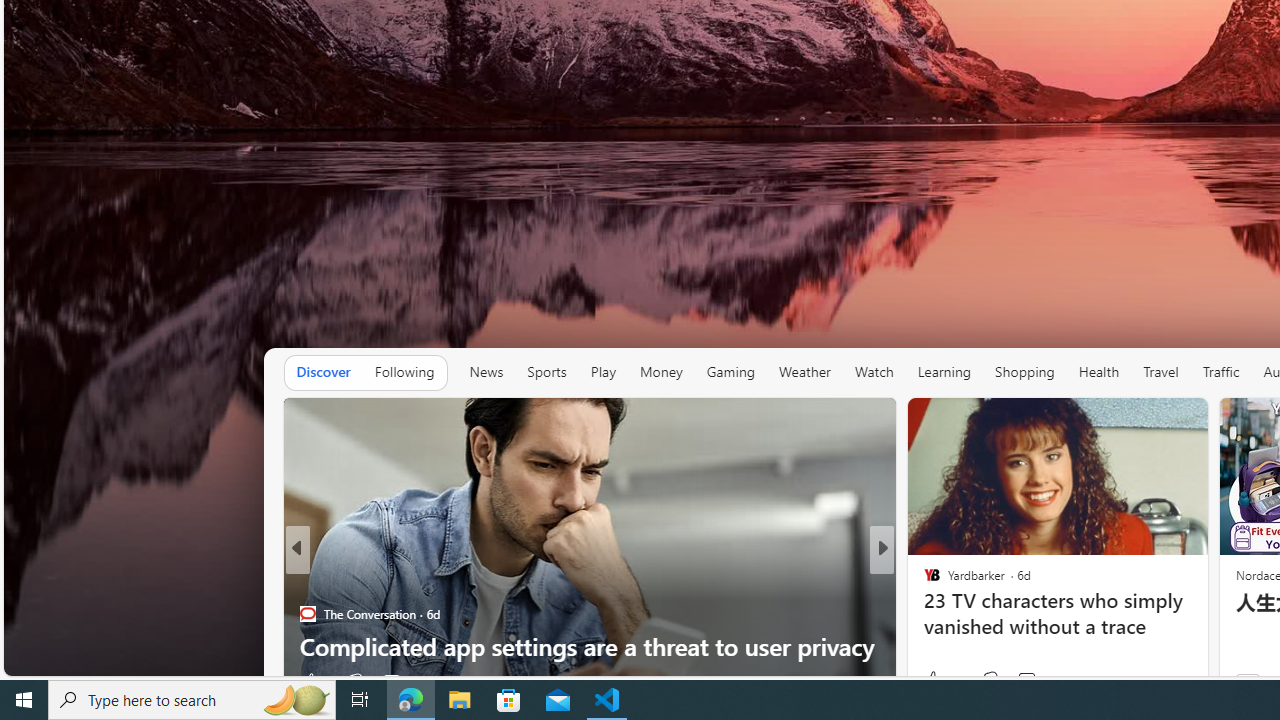  Describe the element at coordinates (264, 682) in the screenshot. I see `Ad Choice` at that location.